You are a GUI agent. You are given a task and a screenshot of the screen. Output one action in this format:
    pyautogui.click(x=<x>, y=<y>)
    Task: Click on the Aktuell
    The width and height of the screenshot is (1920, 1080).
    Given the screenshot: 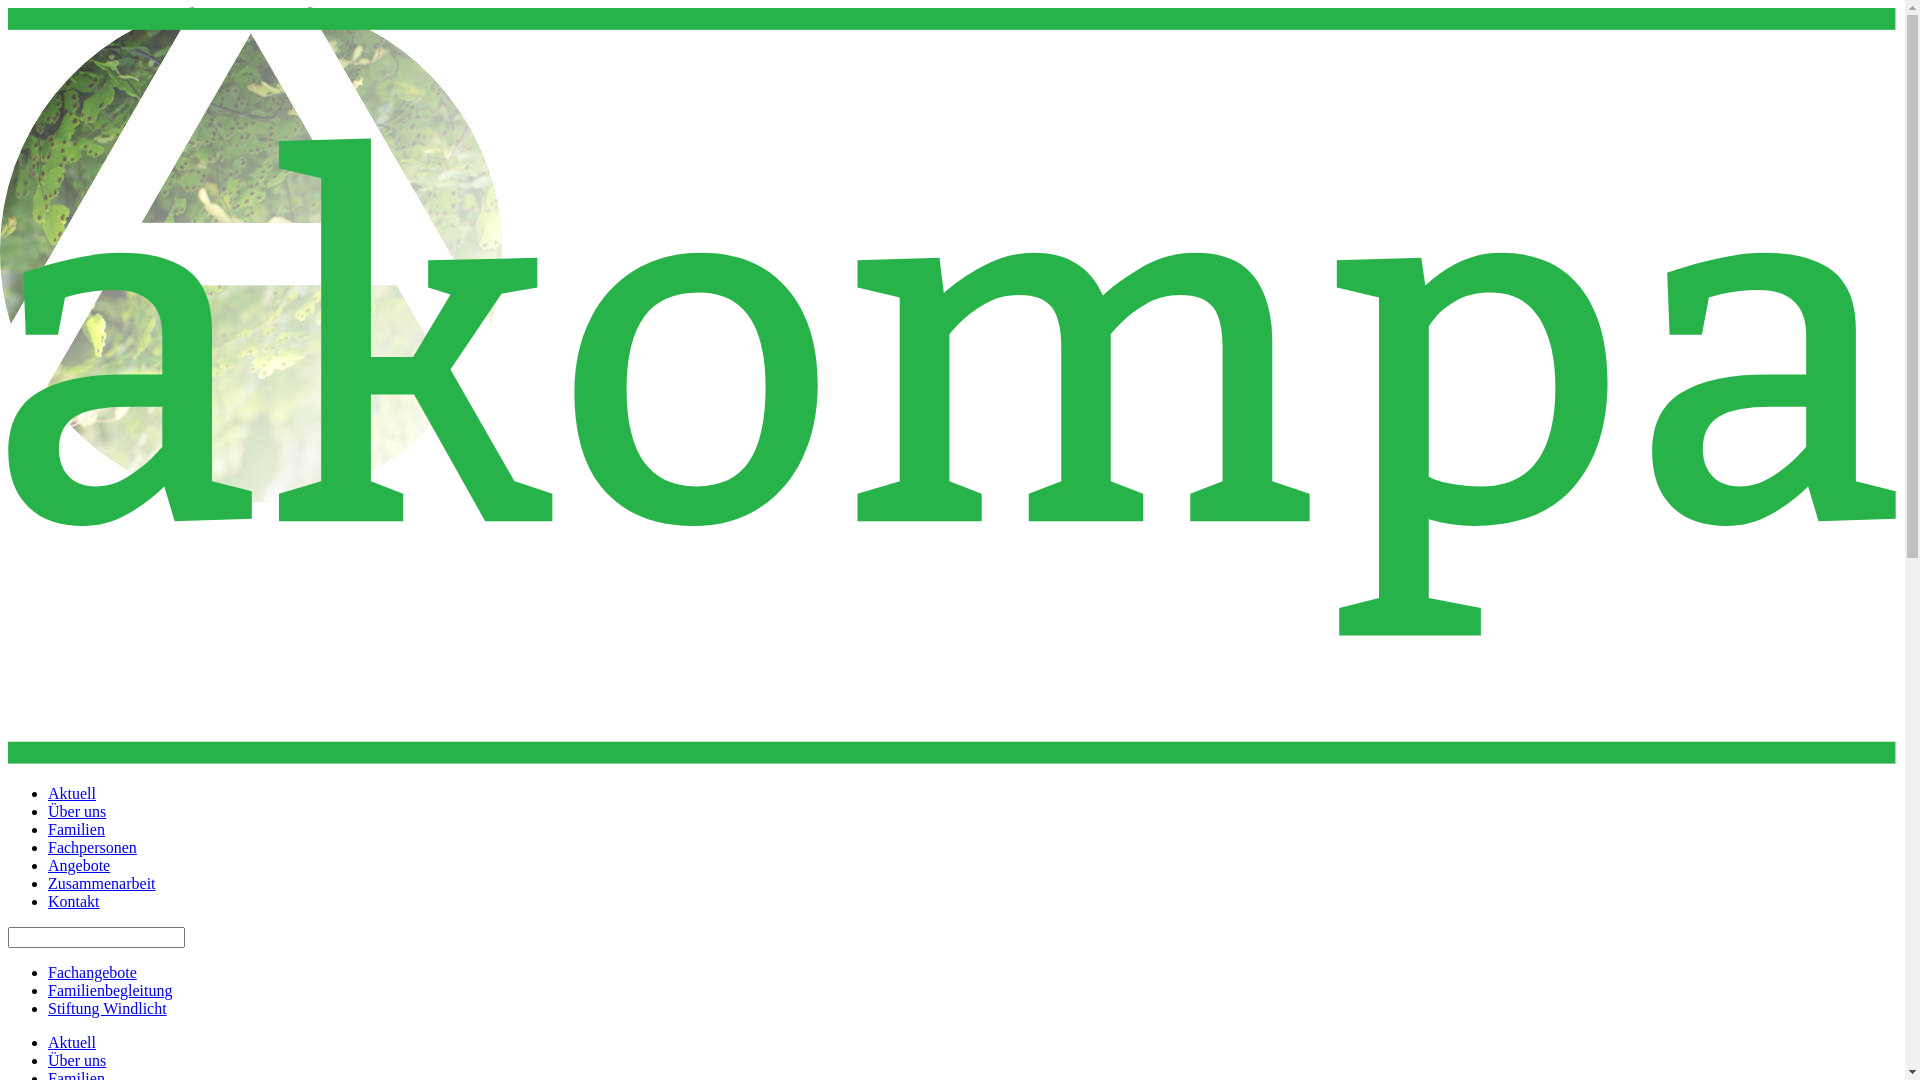 What is the action you would take?
    pyautogui.click(x=72, y=794)
    